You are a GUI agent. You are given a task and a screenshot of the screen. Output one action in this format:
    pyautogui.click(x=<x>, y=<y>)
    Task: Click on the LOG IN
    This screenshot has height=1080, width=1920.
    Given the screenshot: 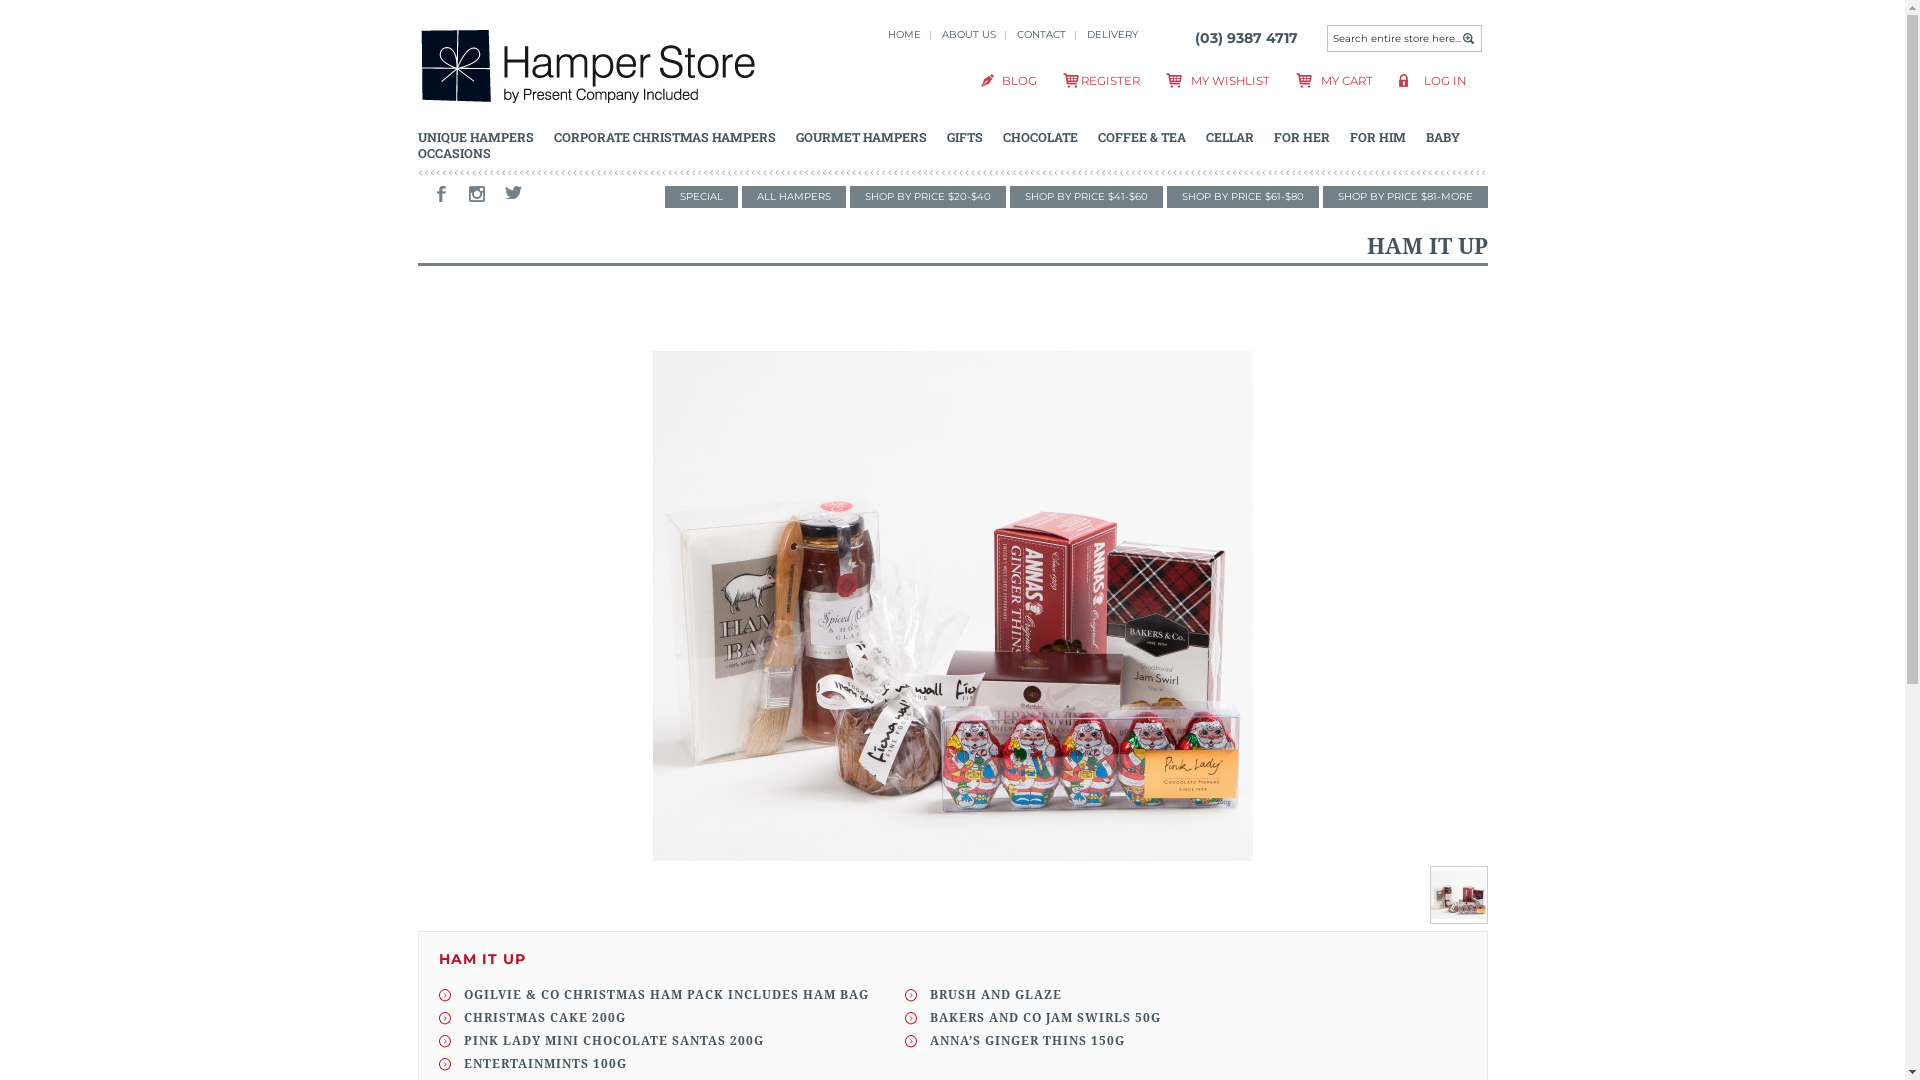 What is the action you would take?
    pyautogui.click(x=1445, y=81)
    